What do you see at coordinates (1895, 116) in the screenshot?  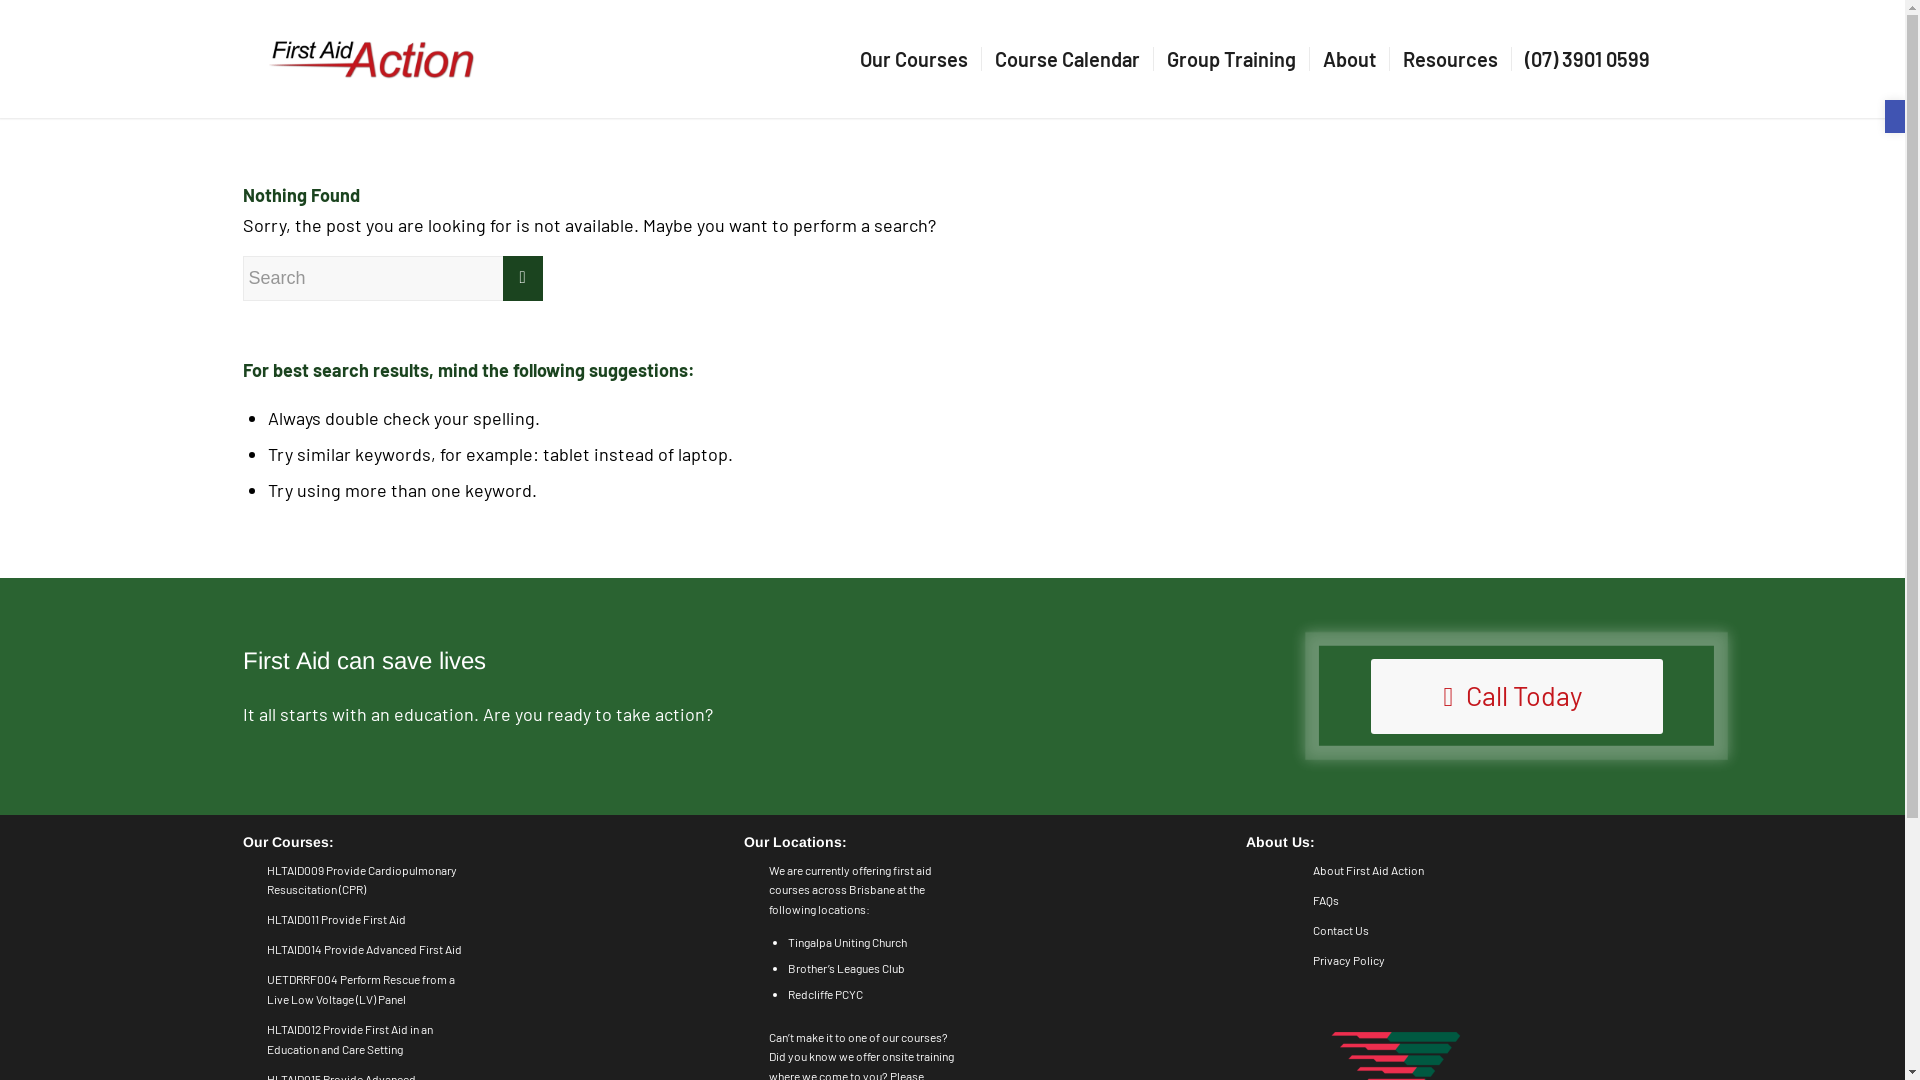 I see `Open toolbar
Accessibility Tools` at bounding box center [1895, 116].